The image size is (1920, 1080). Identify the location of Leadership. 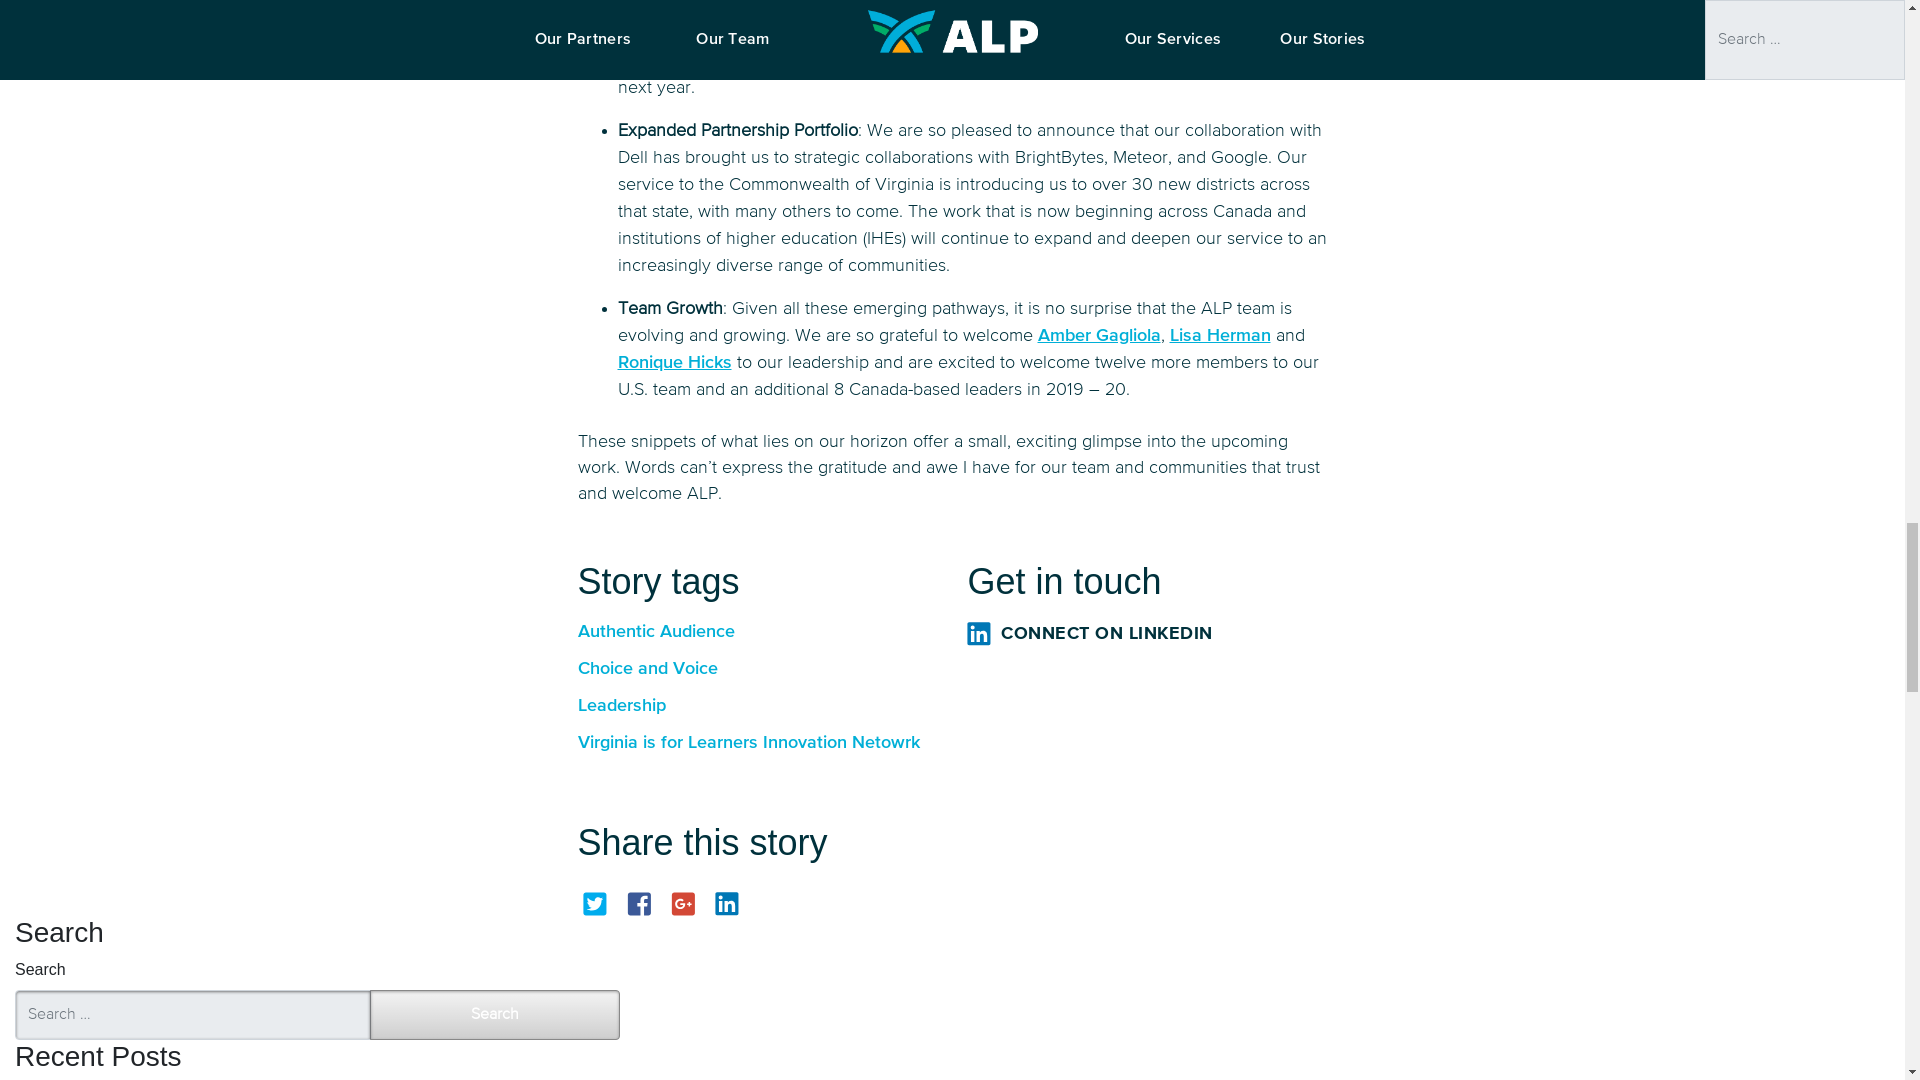
(758, 706).